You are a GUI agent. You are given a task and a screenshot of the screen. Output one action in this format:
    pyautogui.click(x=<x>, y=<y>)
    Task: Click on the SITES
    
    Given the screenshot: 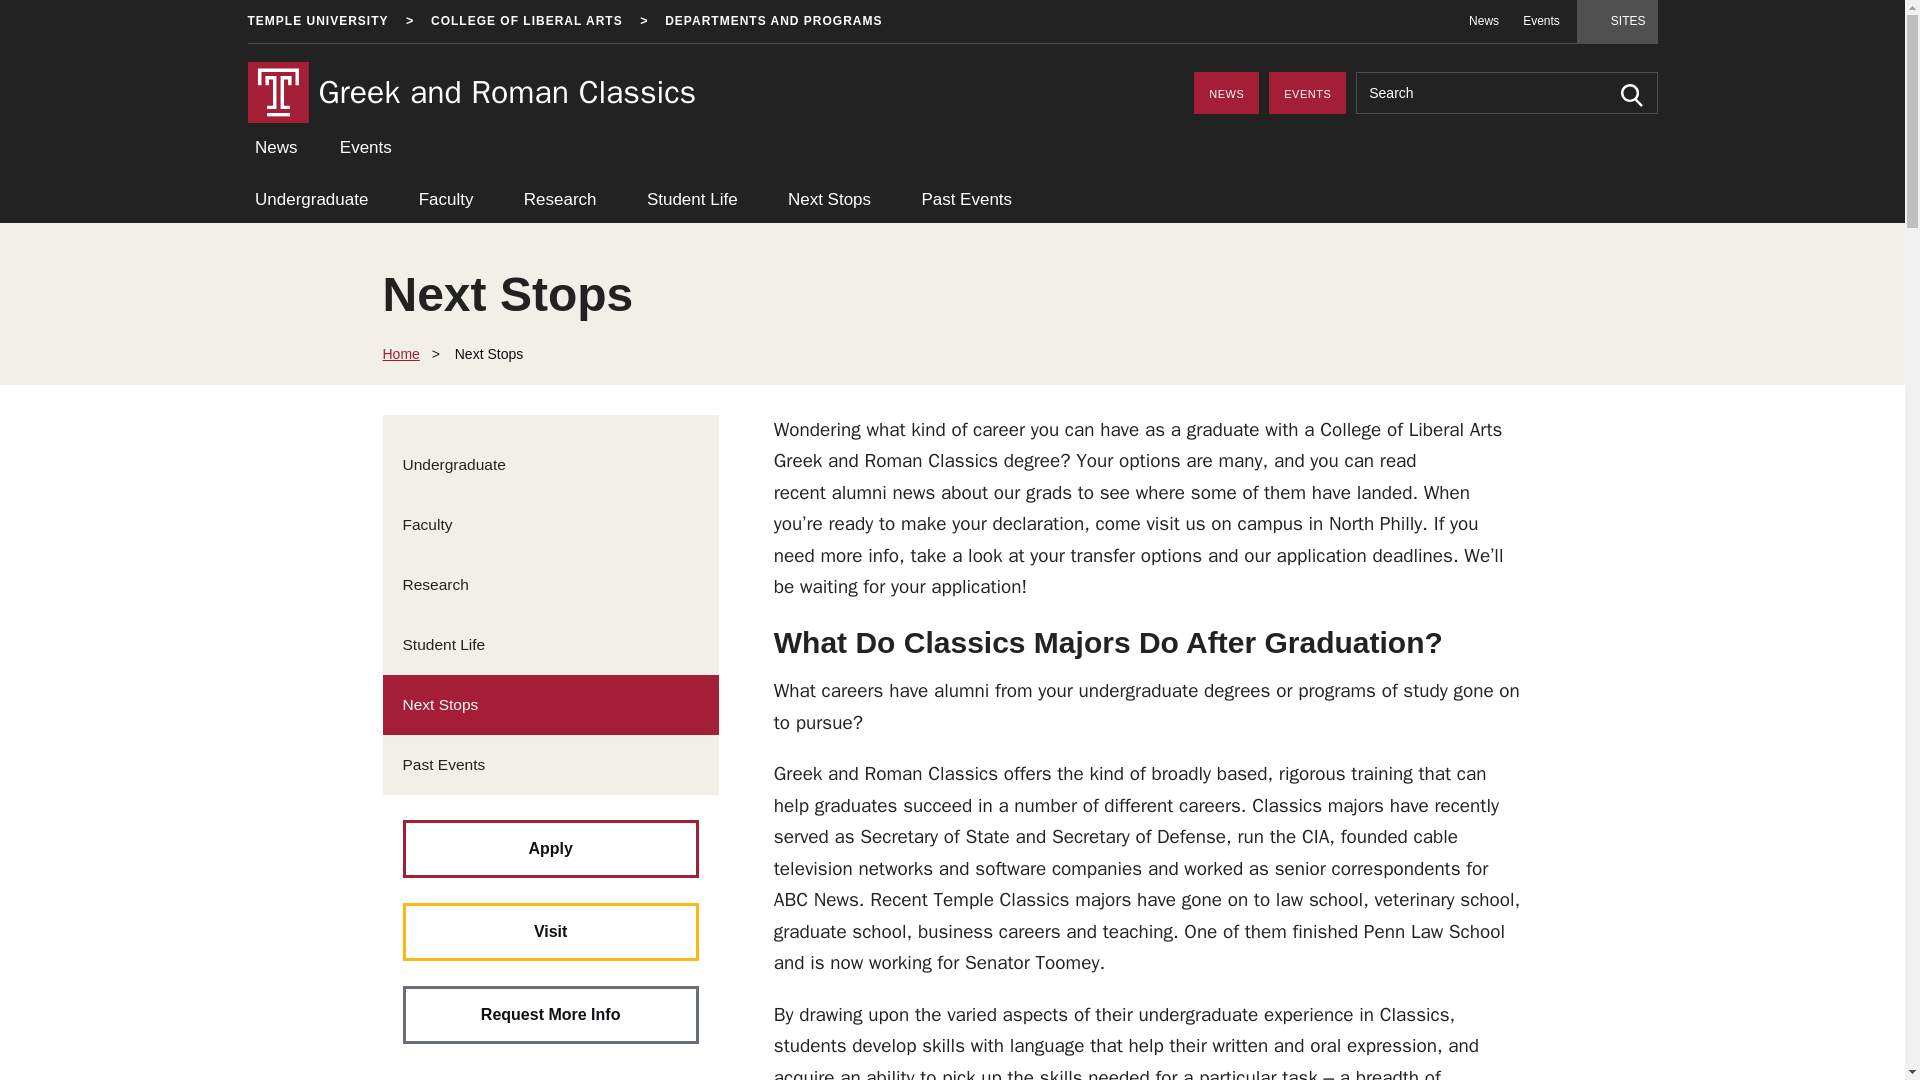 What is the action you would take?
    pyautogui.click(x=1617, y=22)
    